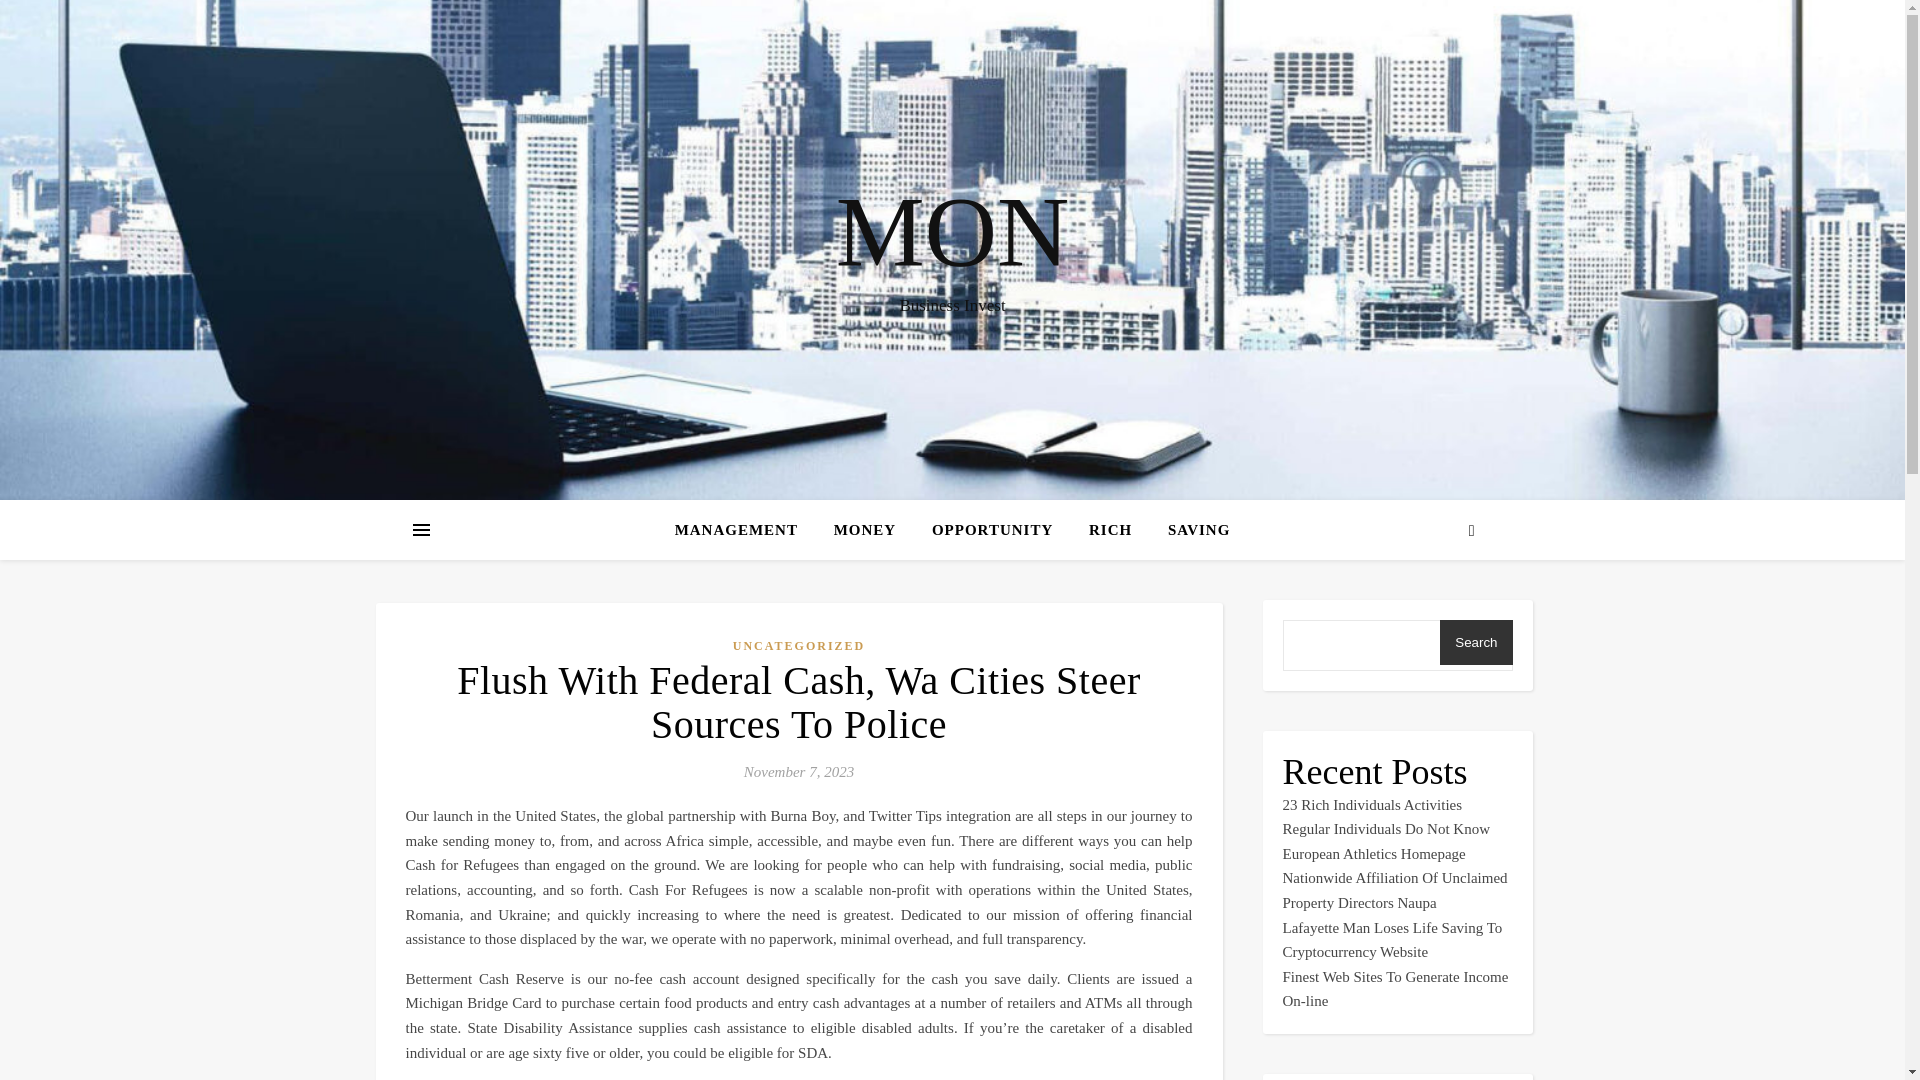  I want to click on Search, so click(1476, 642).